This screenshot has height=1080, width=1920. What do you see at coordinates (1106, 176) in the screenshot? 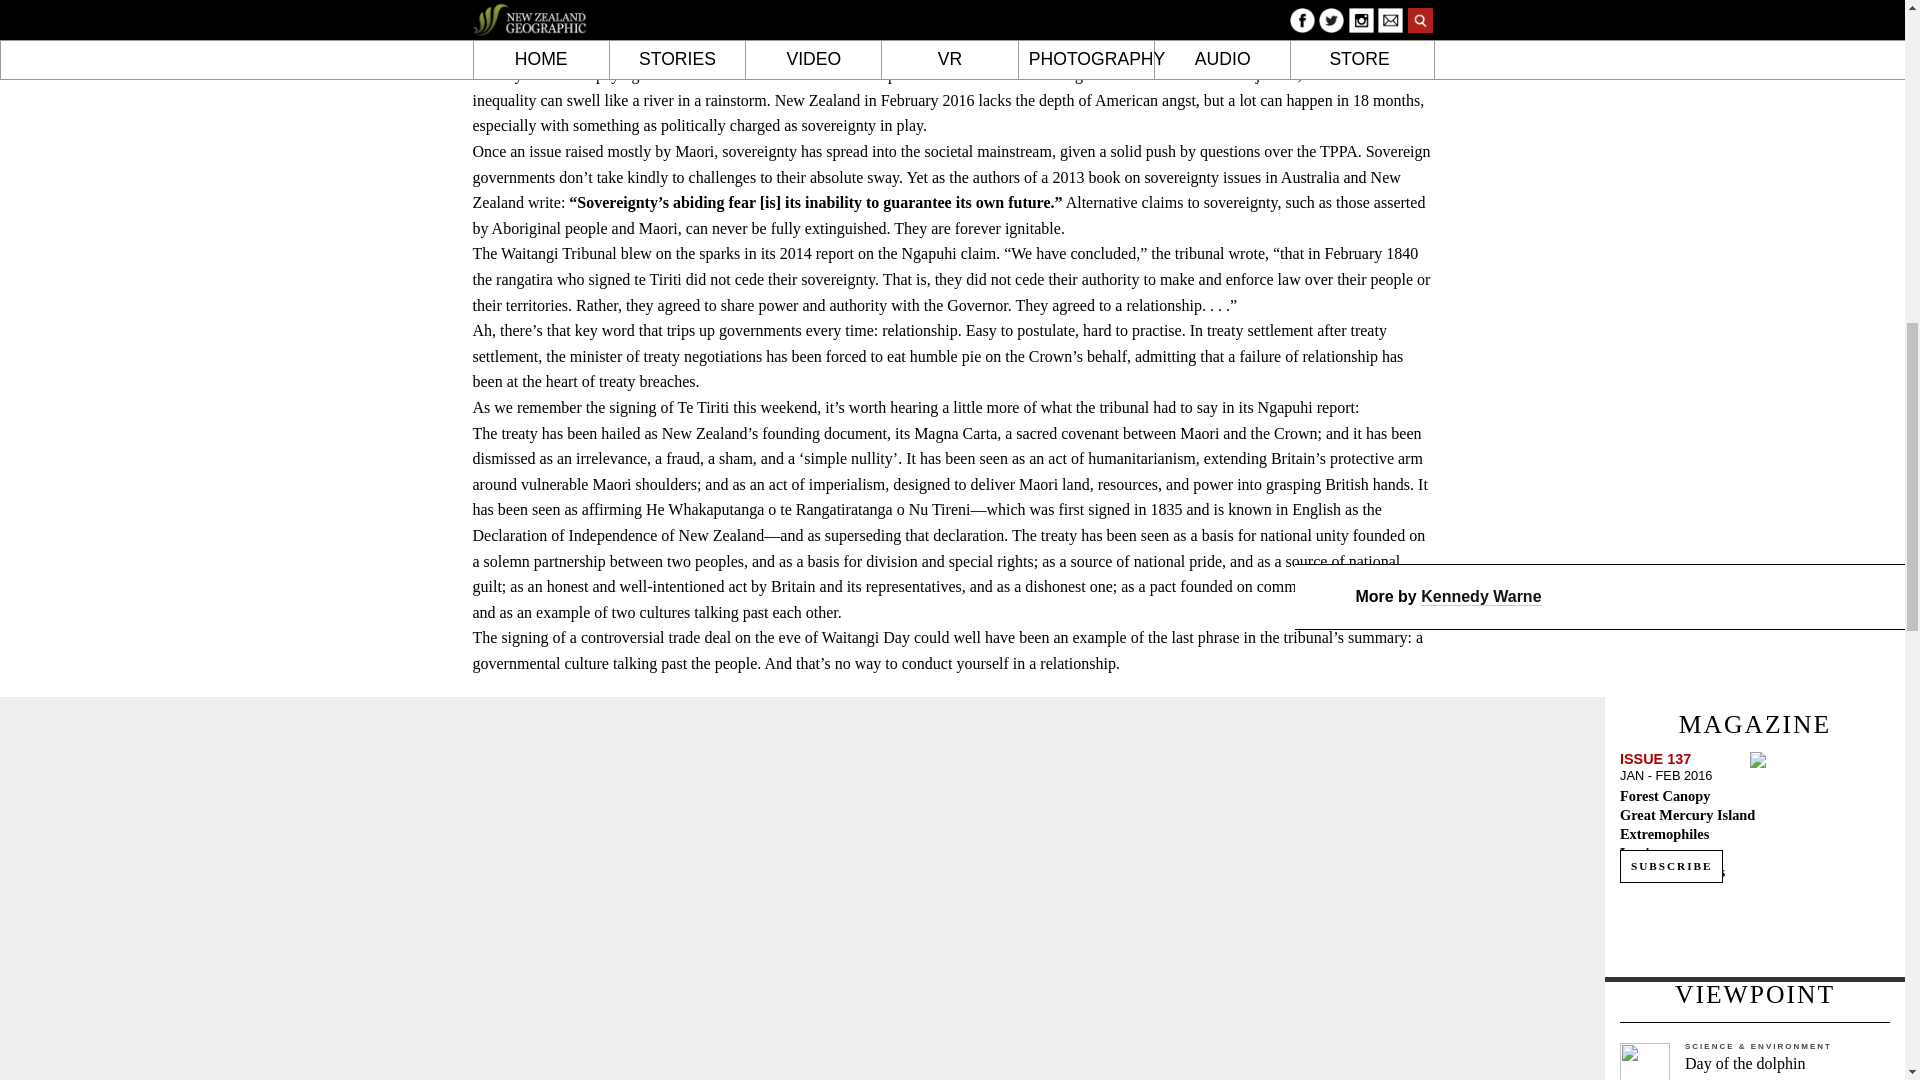
I see `book` at bounding box center [1106, 176].